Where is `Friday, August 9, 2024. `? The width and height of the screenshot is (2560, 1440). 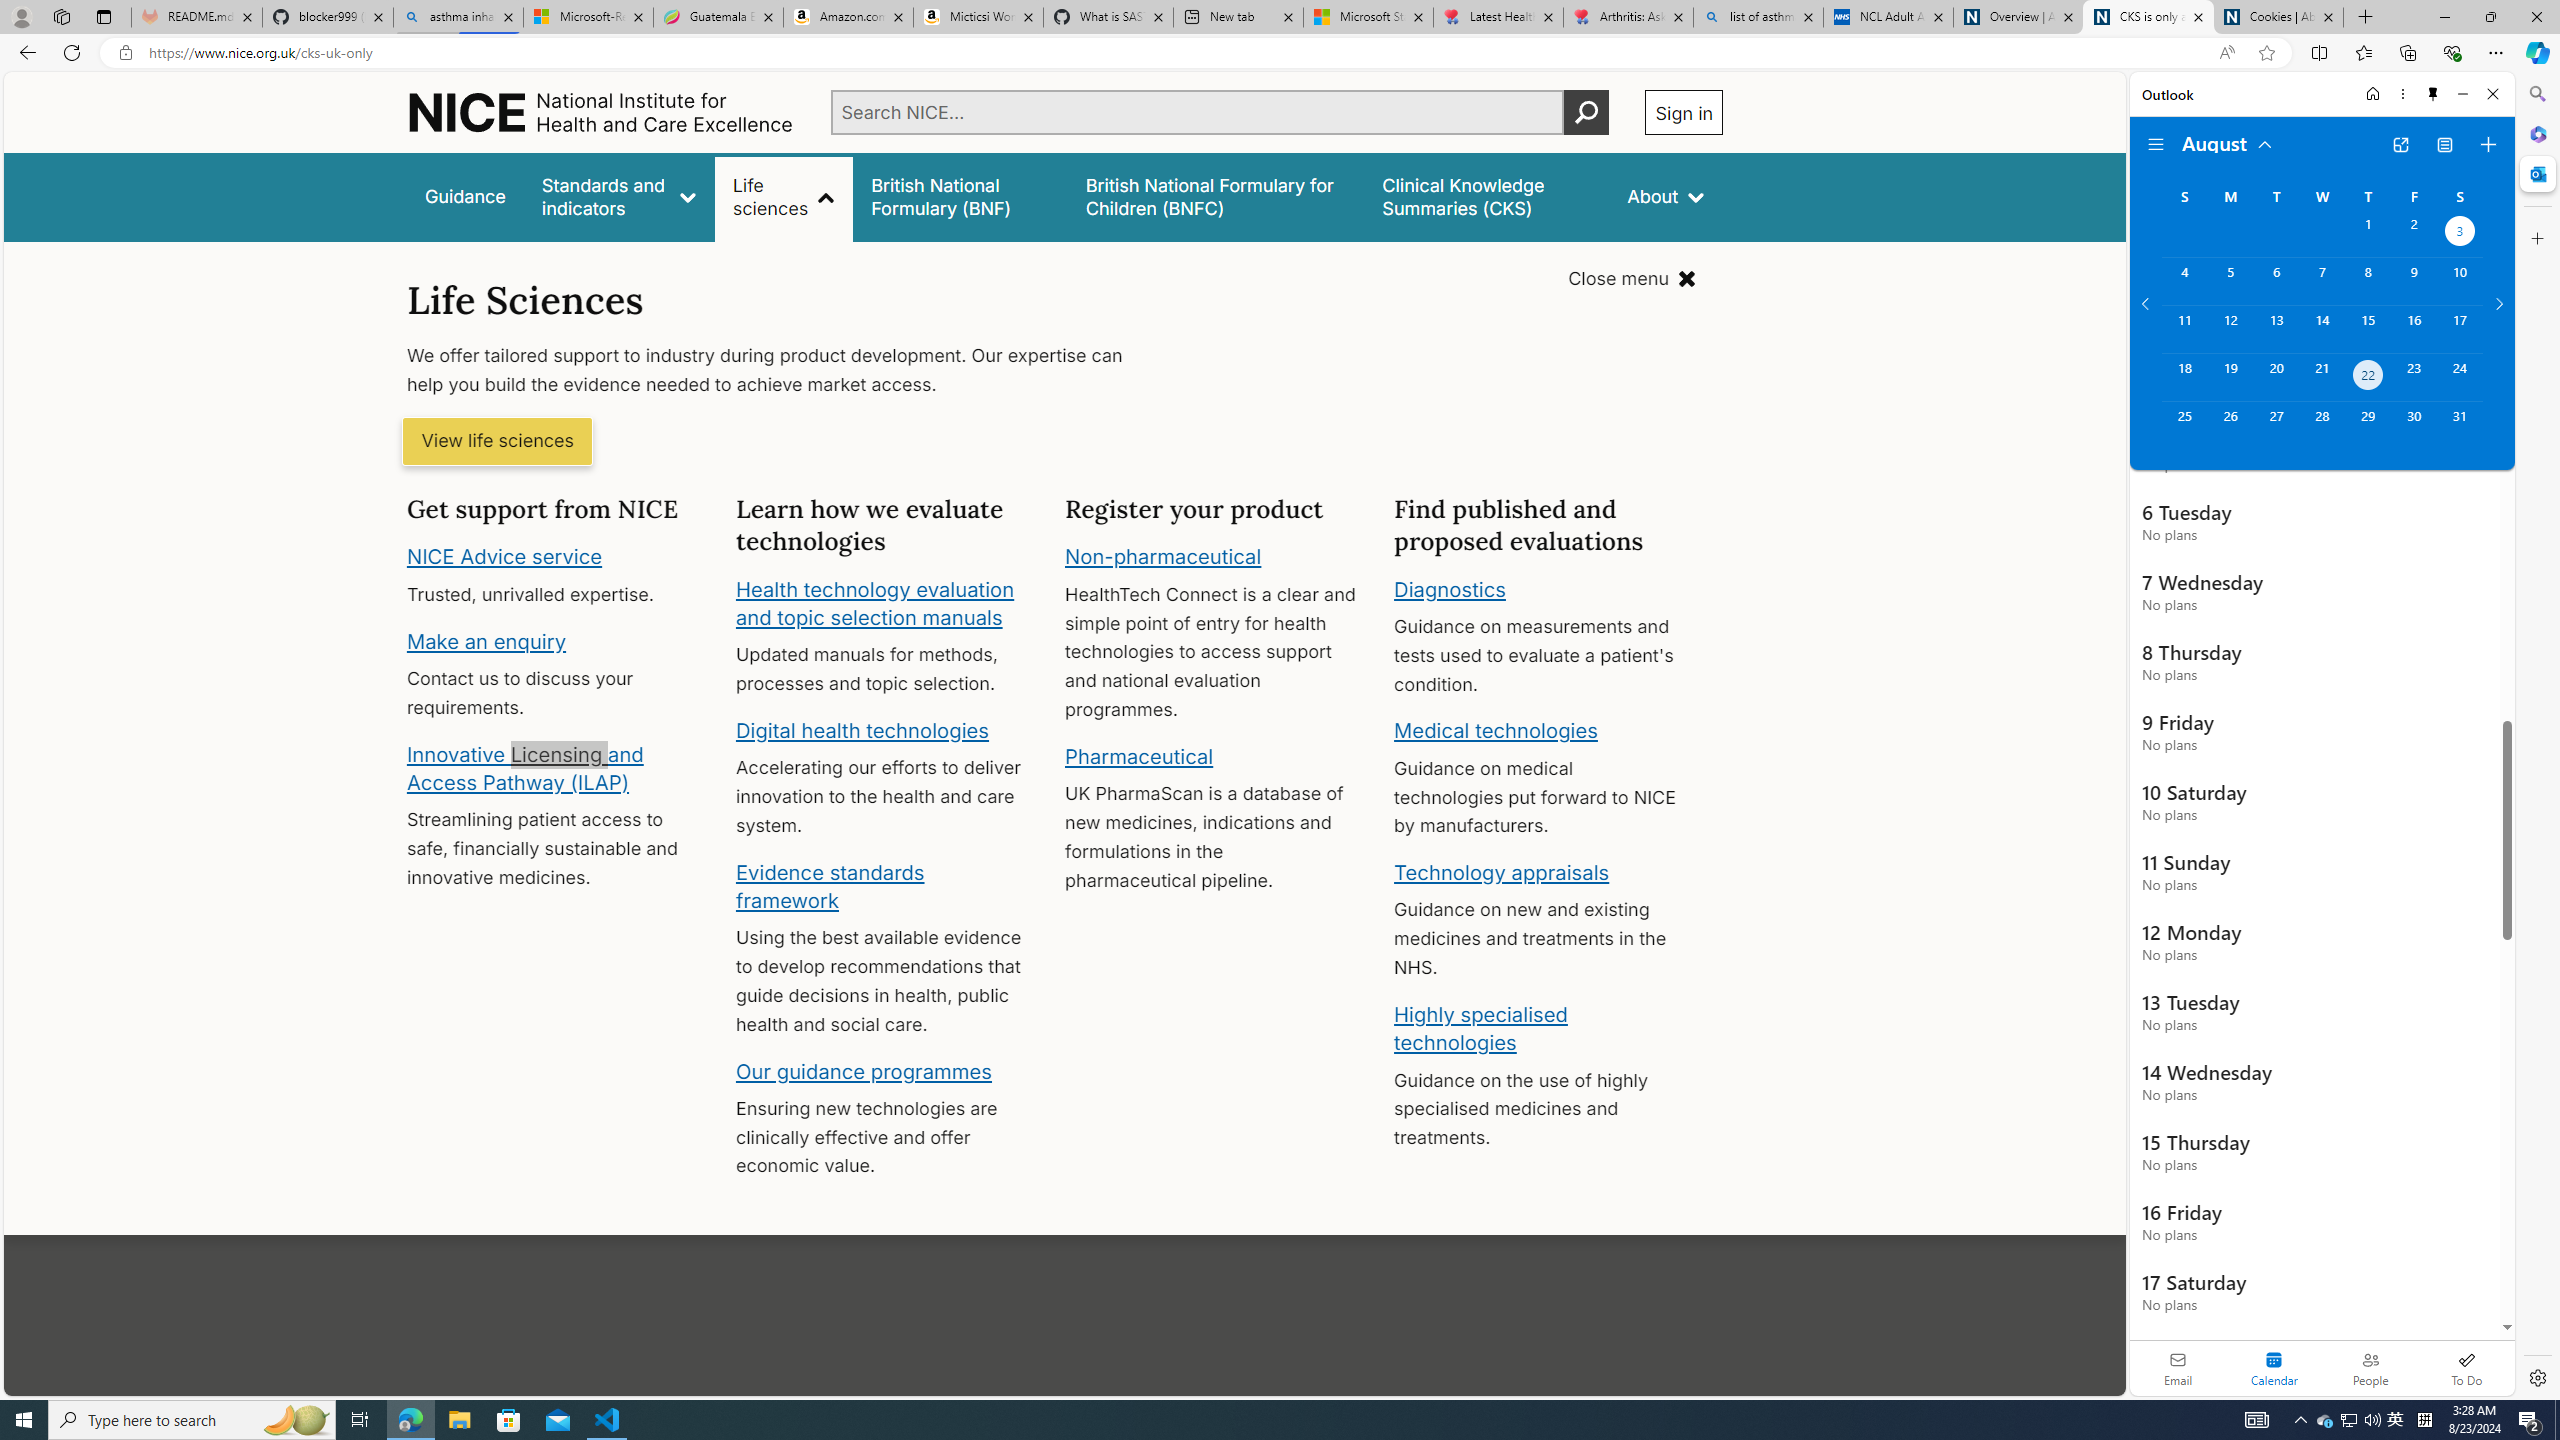 Friday, August 9, 2024.  is located at coordinates (2414, 281).